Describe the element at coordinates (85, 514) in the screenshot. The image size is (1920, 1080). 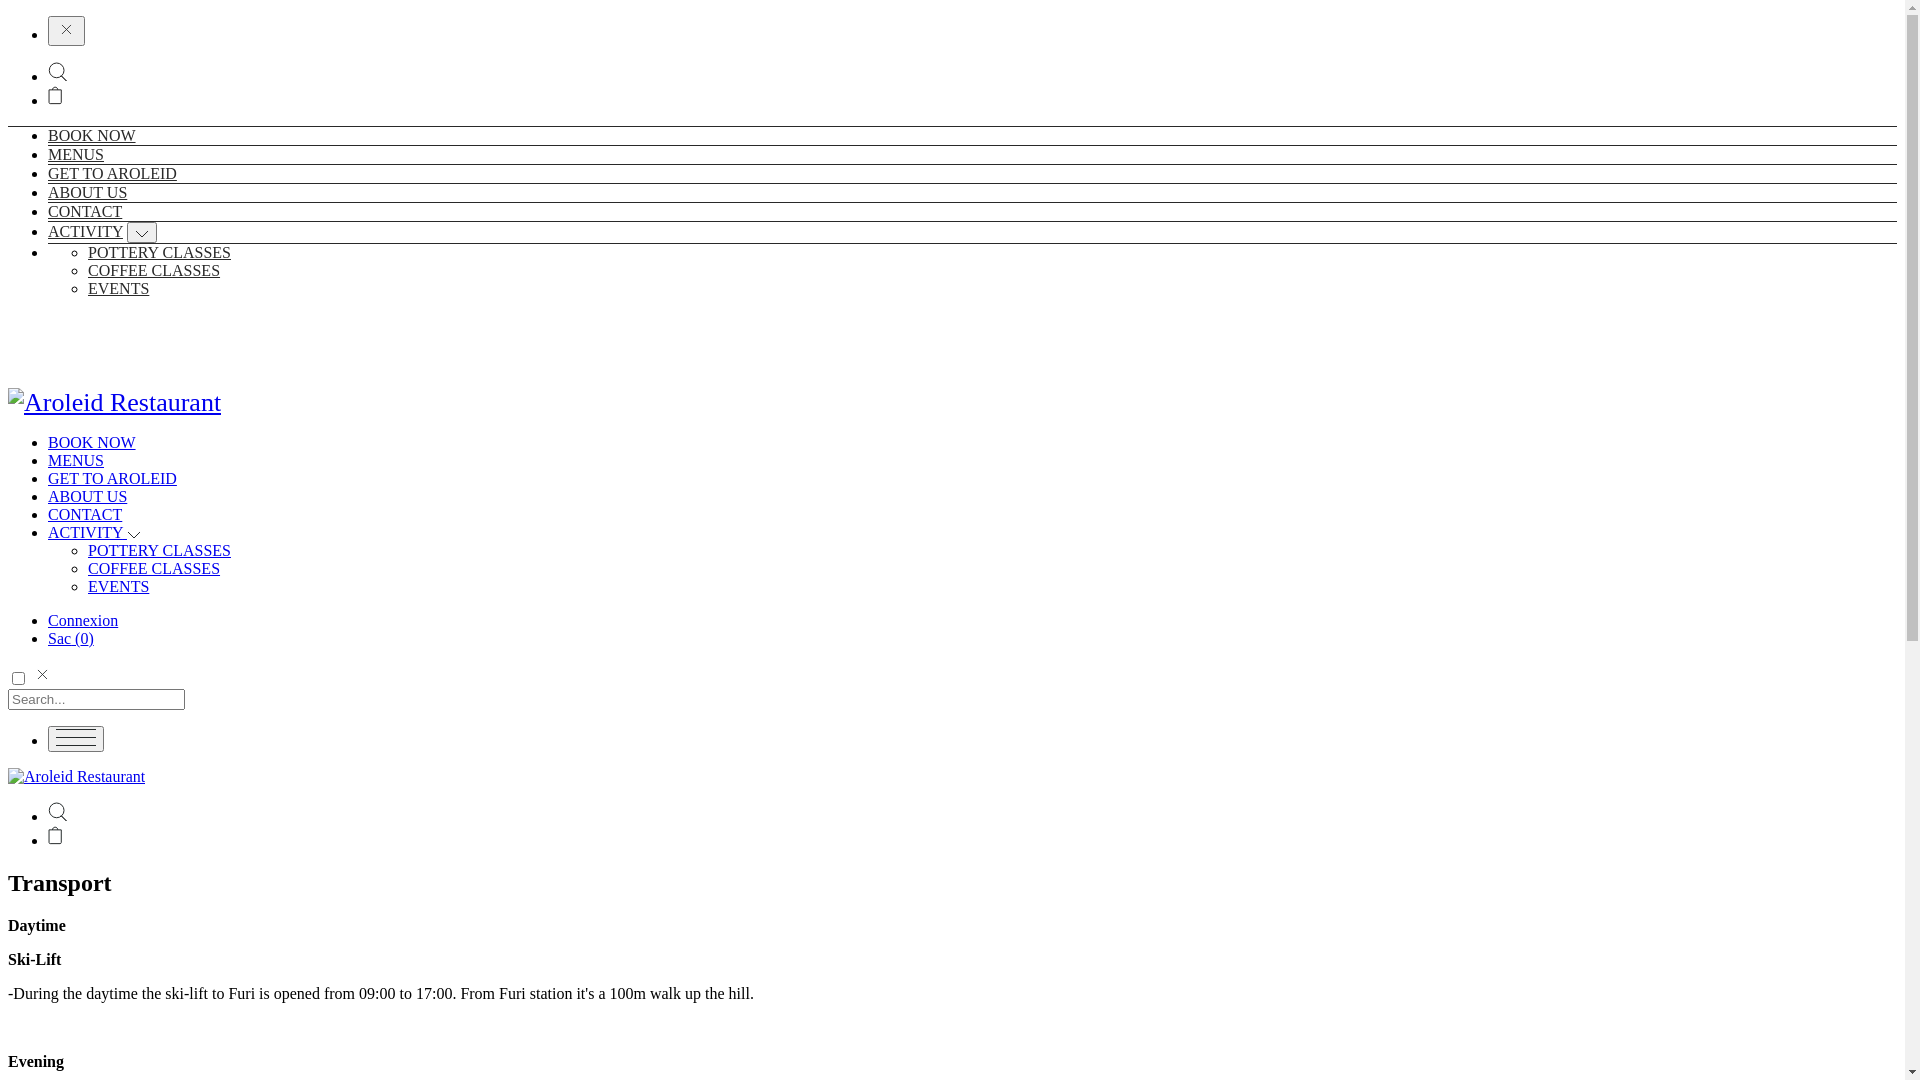
I see `CONTACT` at that location.